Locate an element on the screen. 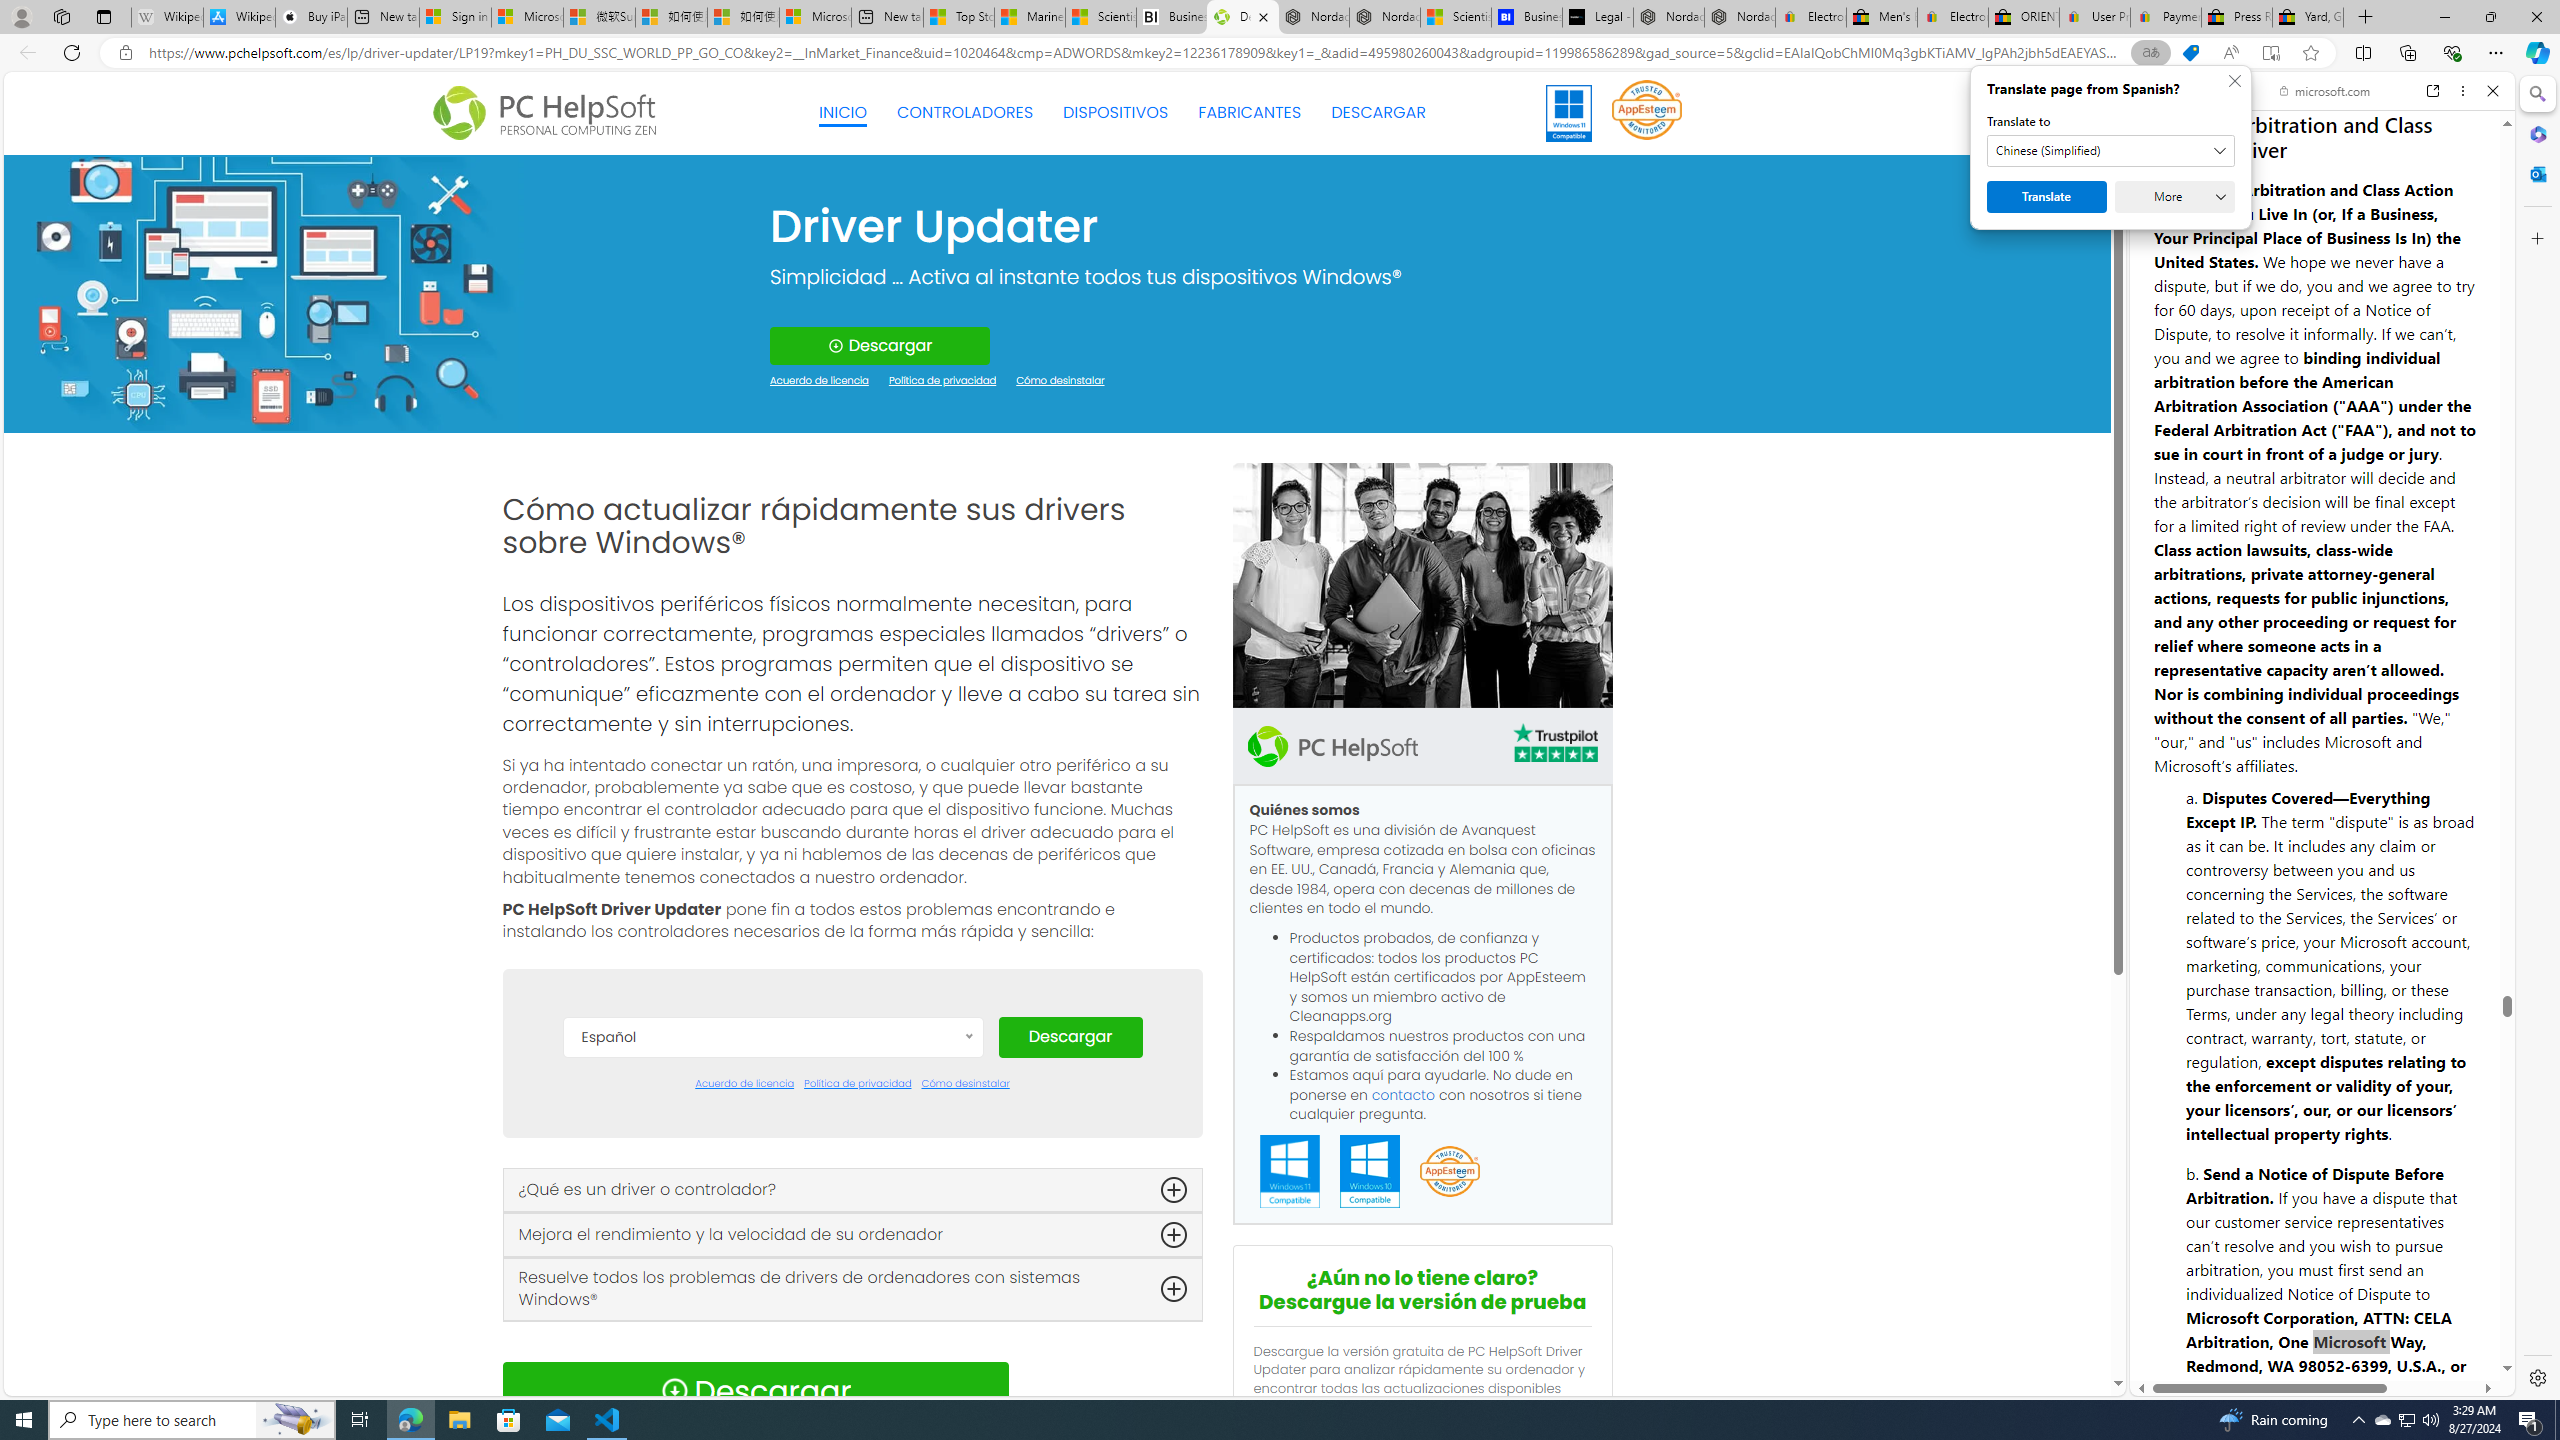 This screenshot has width=2560, height=1440. Press Room - eBay Inc. is located at coordinates (2236, 17).